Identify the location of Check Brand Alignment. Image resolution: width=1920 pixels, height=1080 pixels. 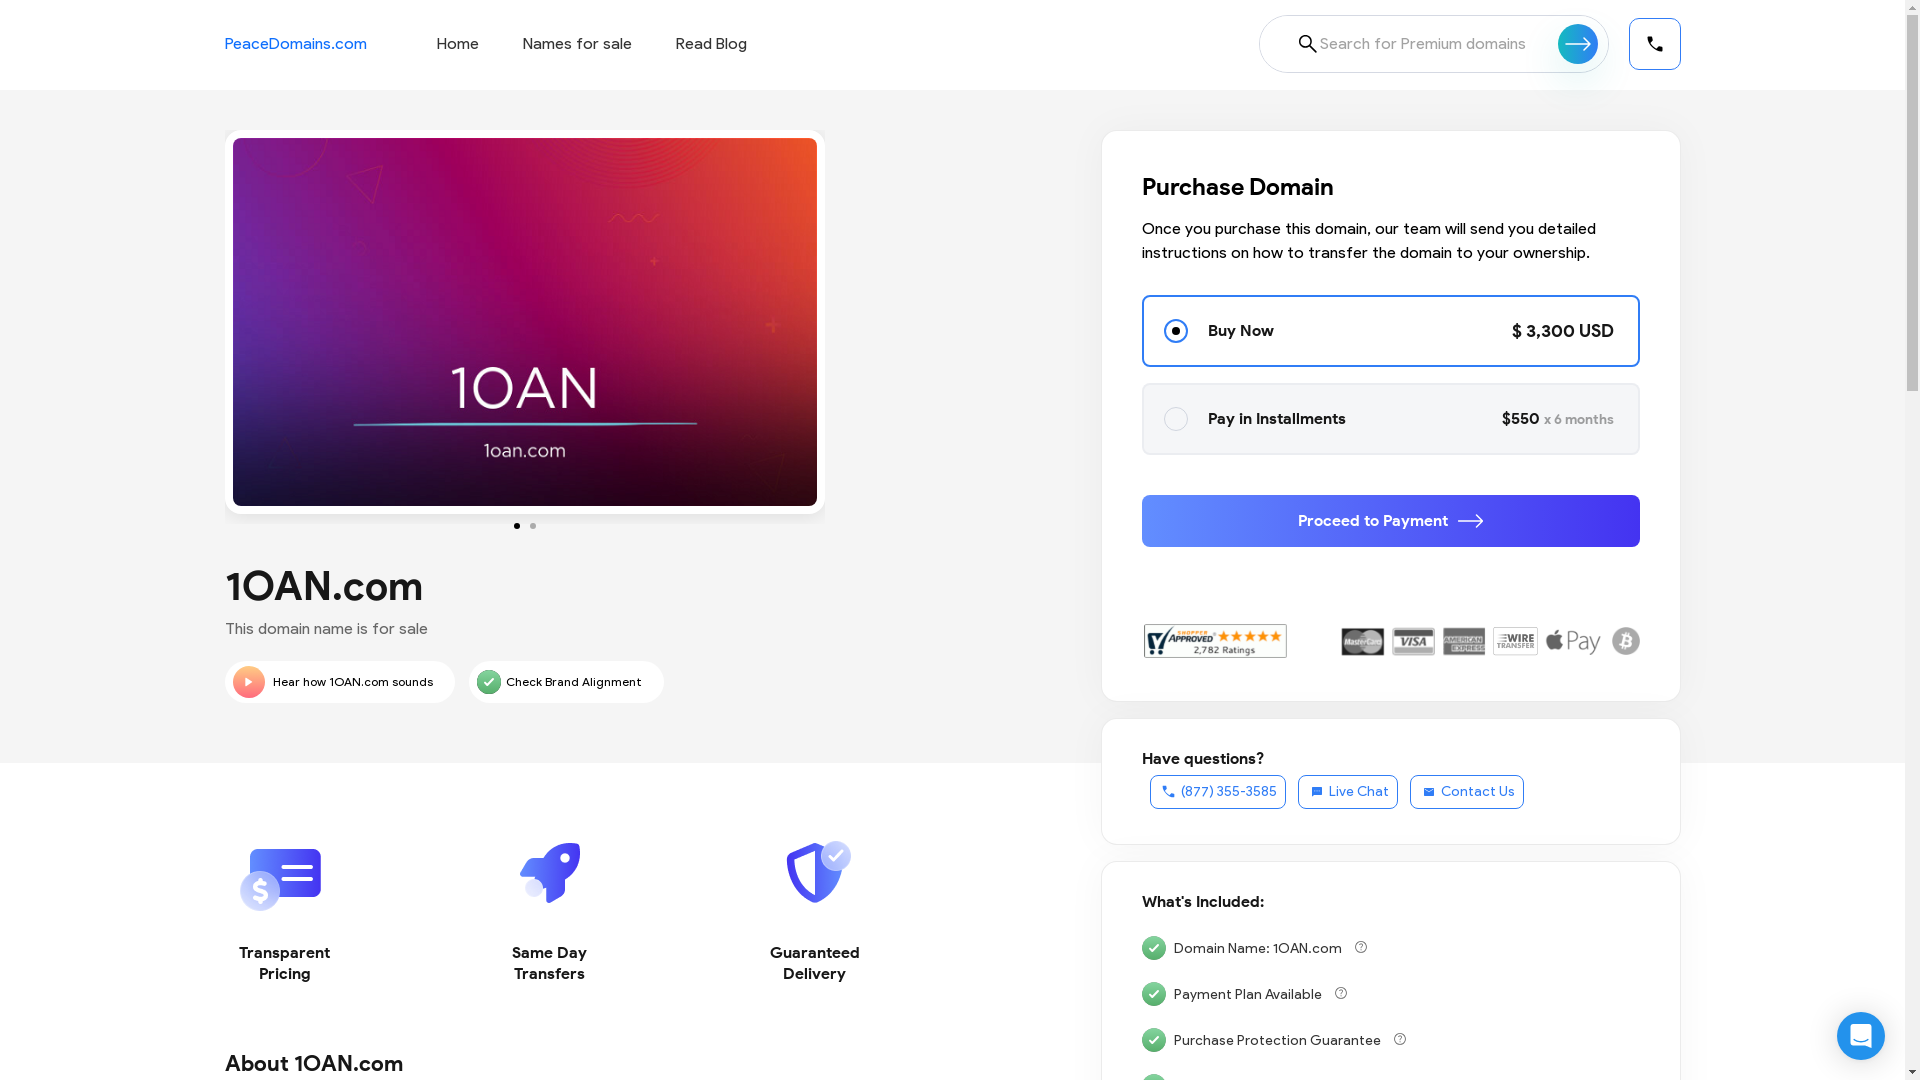
(566, 682).